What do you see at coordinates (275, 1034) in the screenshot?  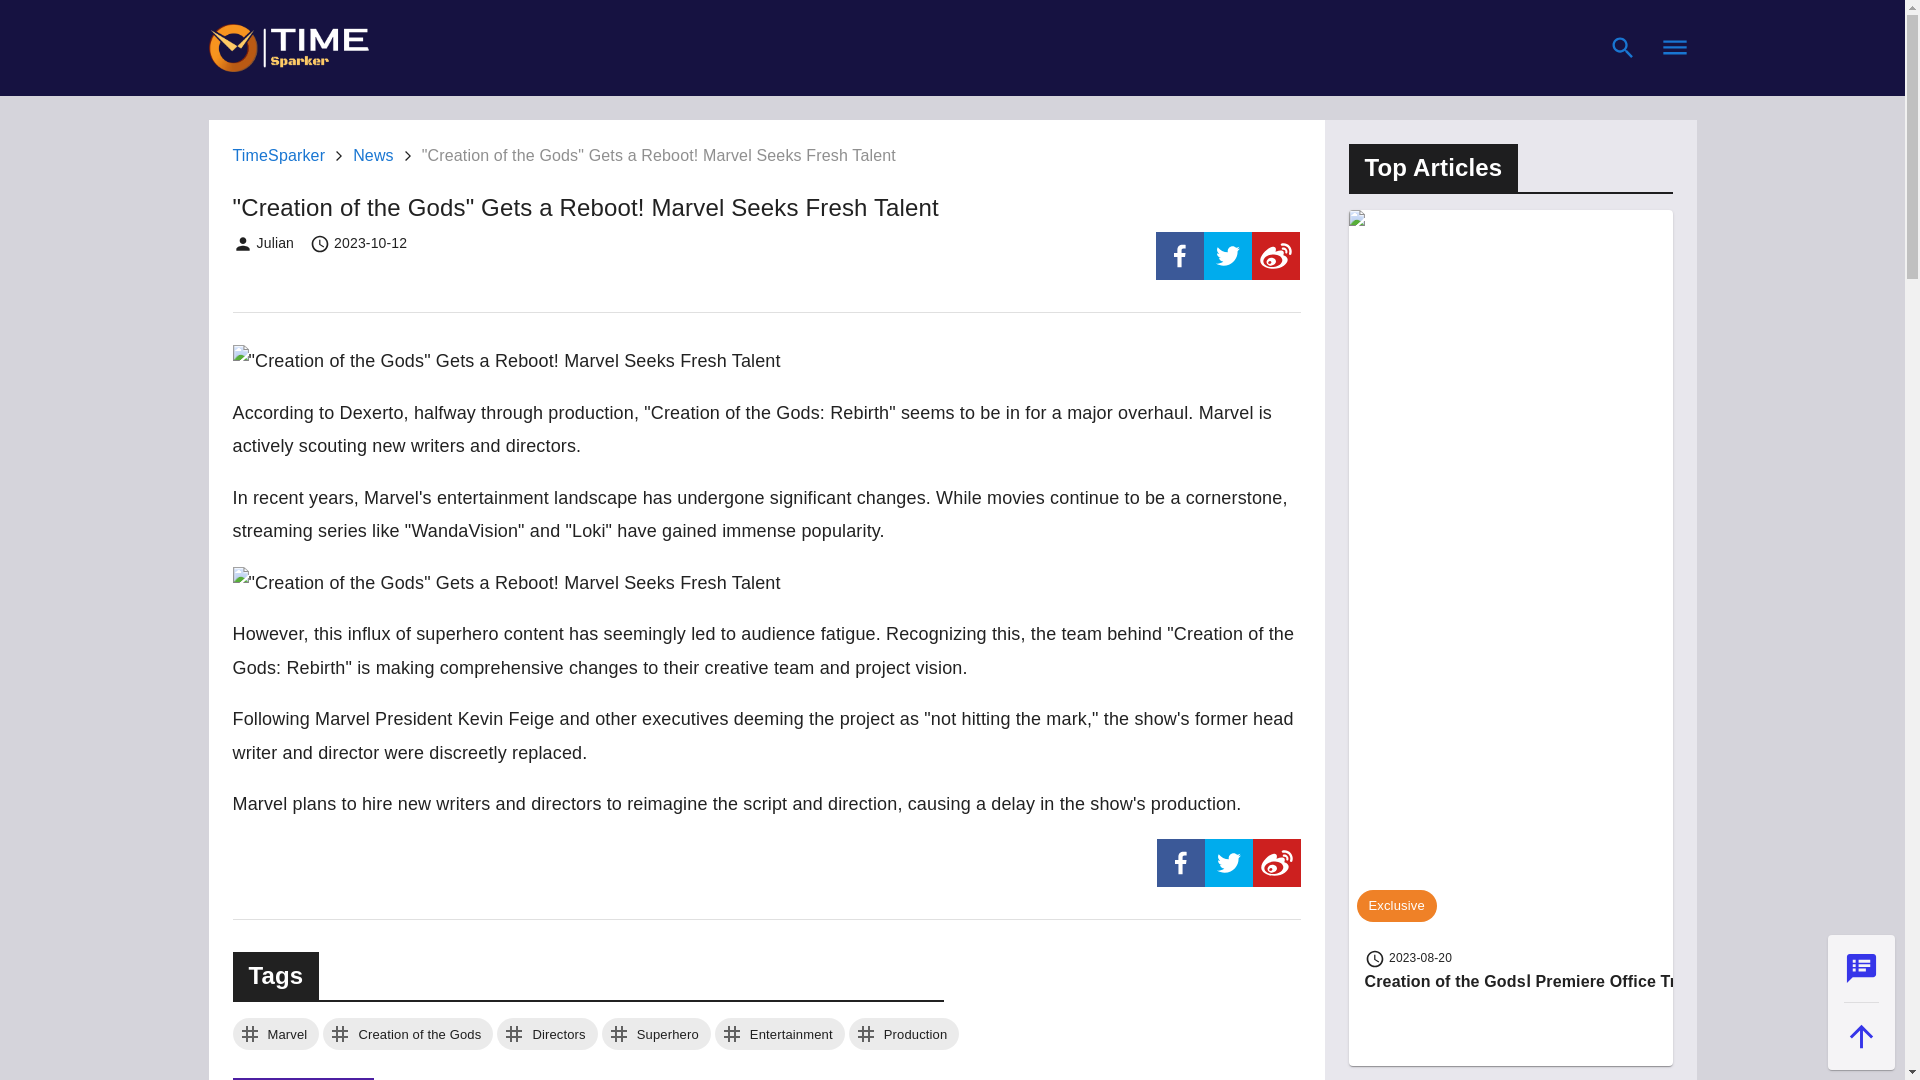 I see `Marvel` at bounding box center [275, 1034].